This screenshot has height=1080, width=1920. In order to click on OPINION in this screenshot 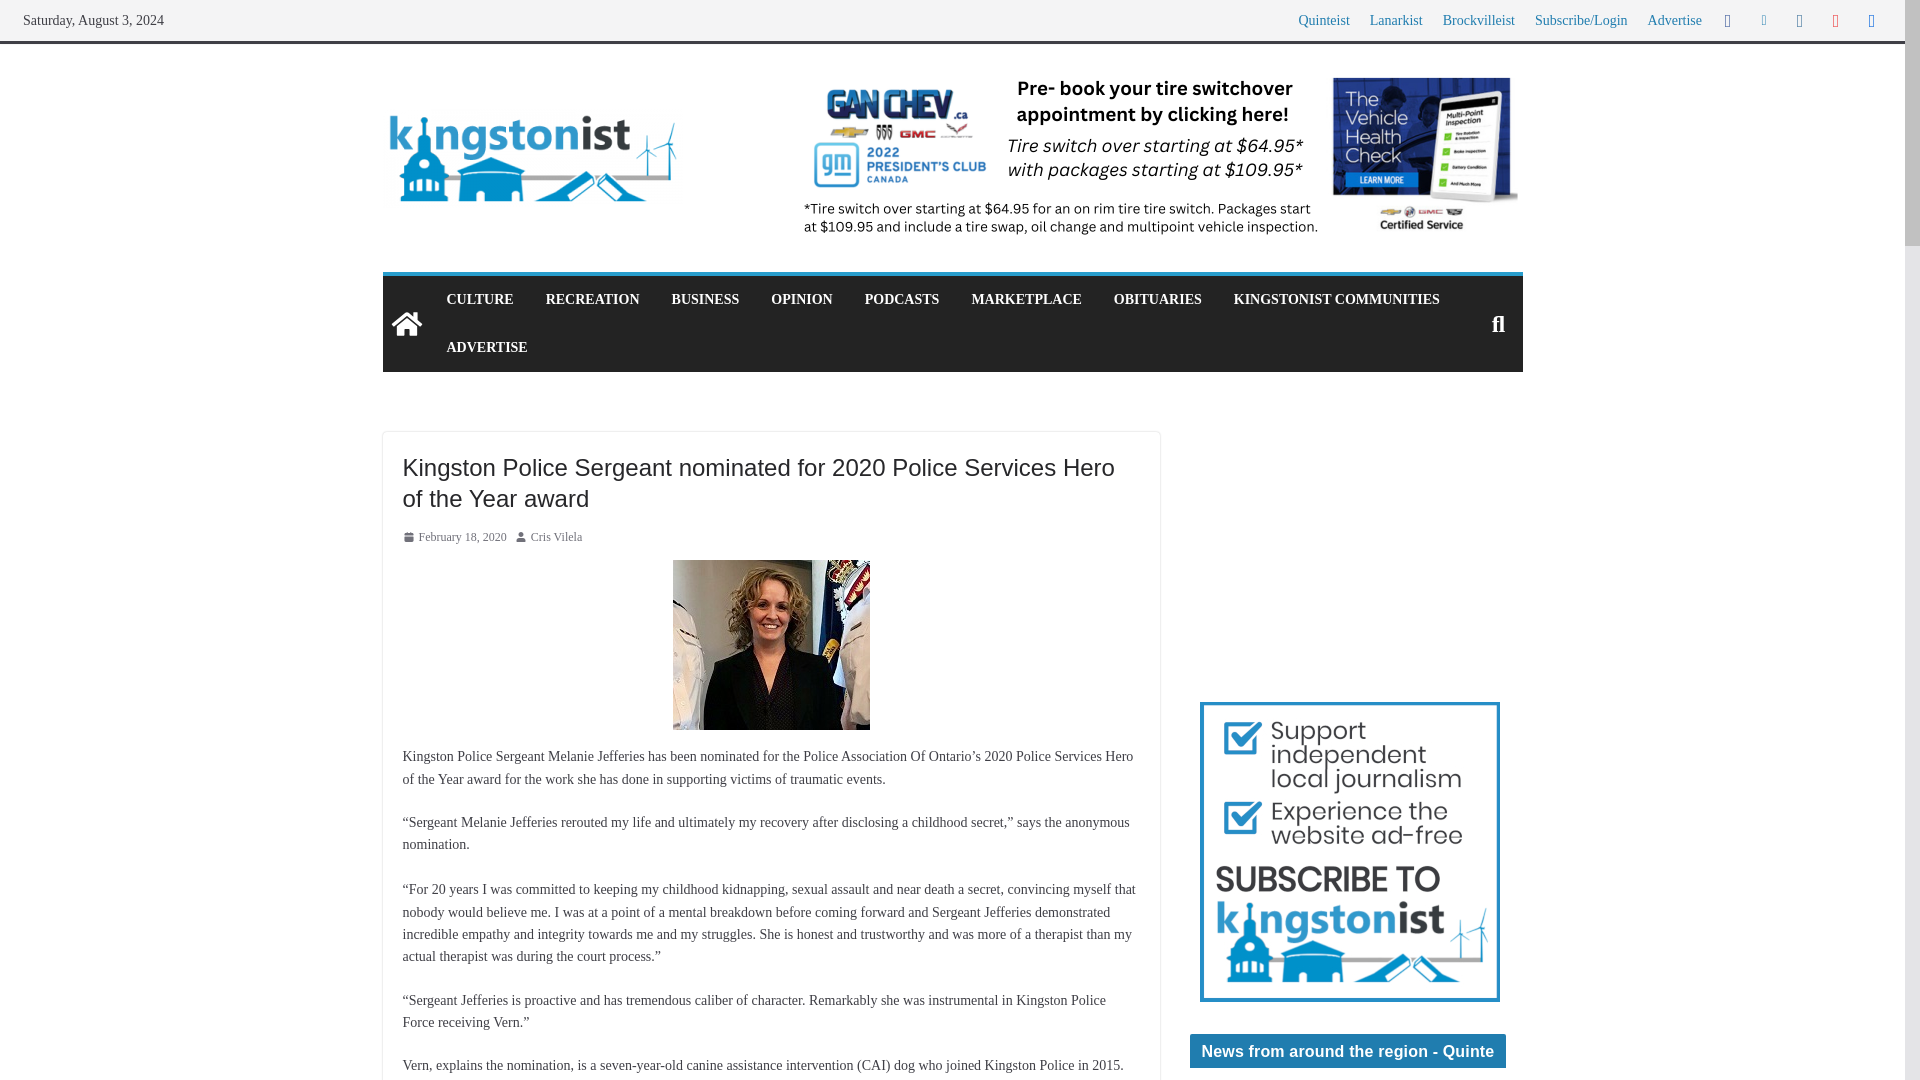, I will do `click(801, 300)`.